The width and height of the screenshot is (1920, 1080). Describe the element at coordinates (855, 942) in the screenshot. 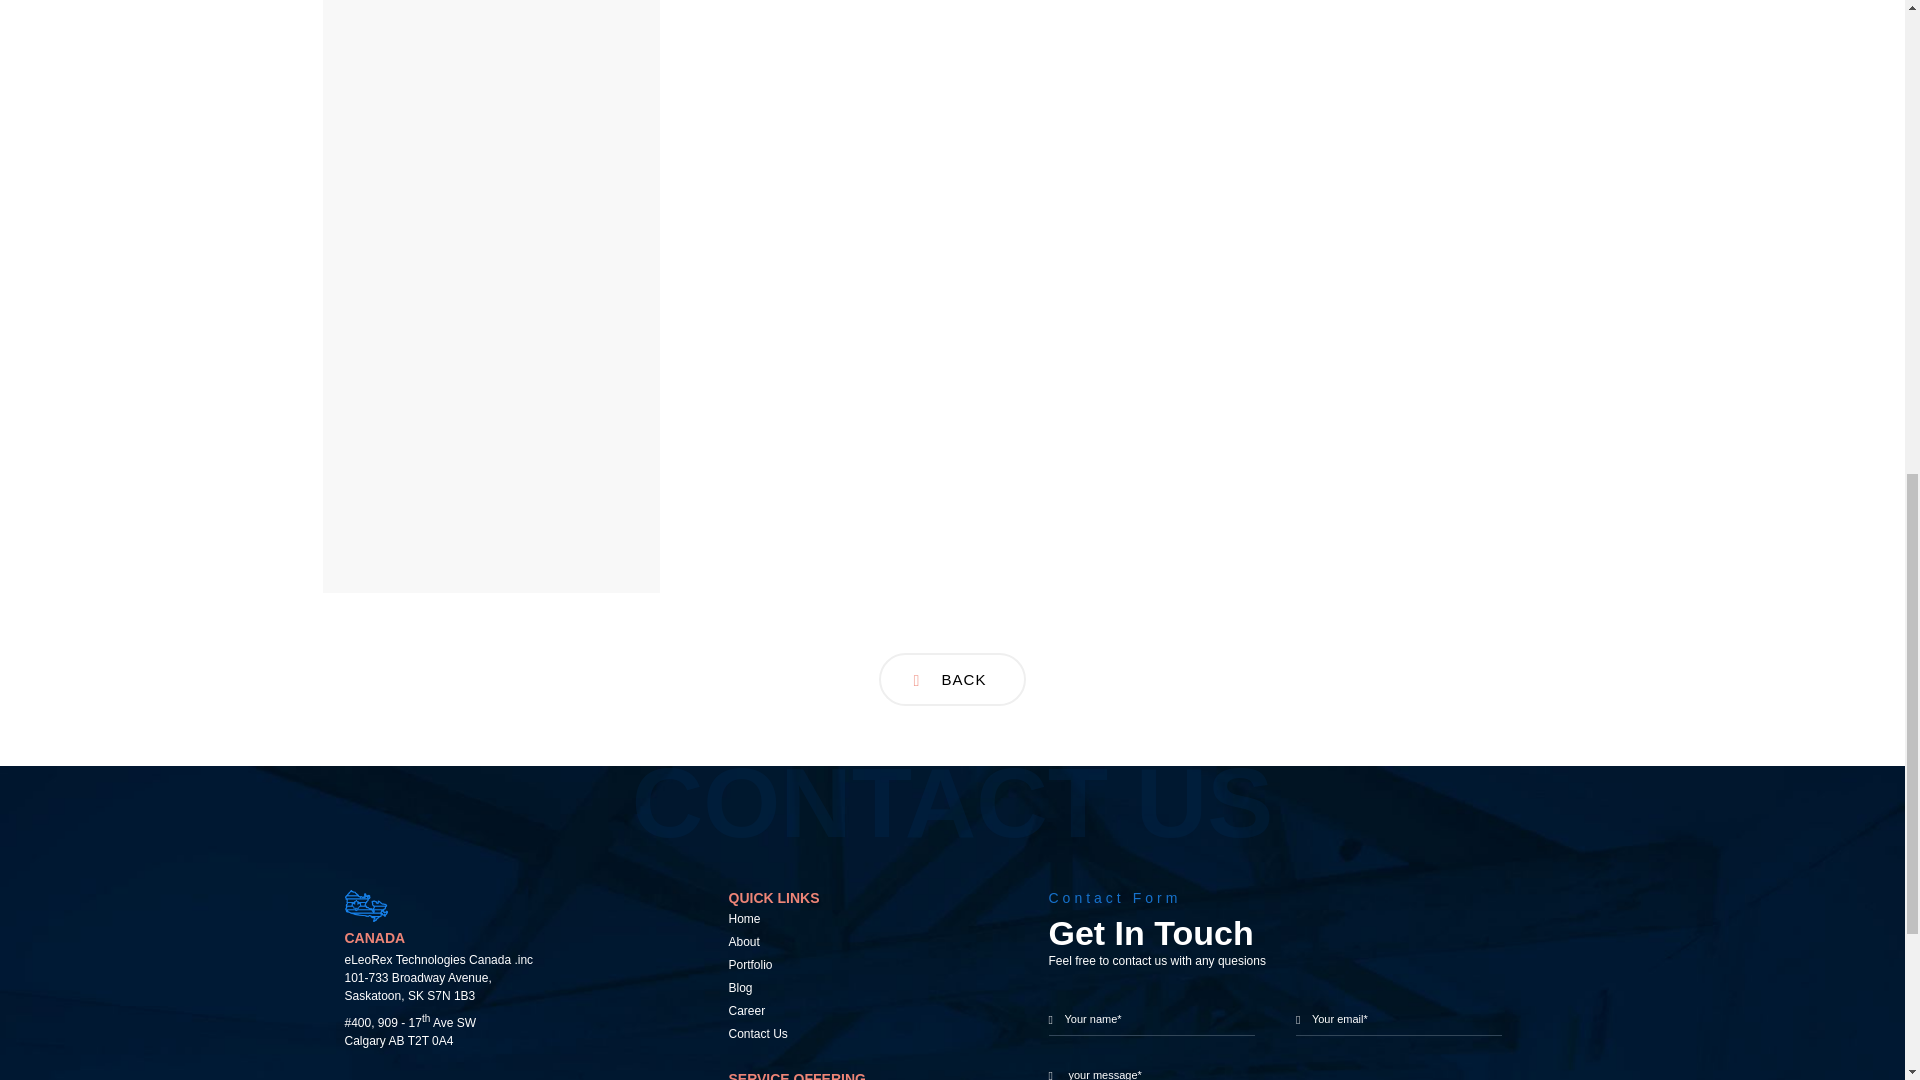

I see `About` at that location.